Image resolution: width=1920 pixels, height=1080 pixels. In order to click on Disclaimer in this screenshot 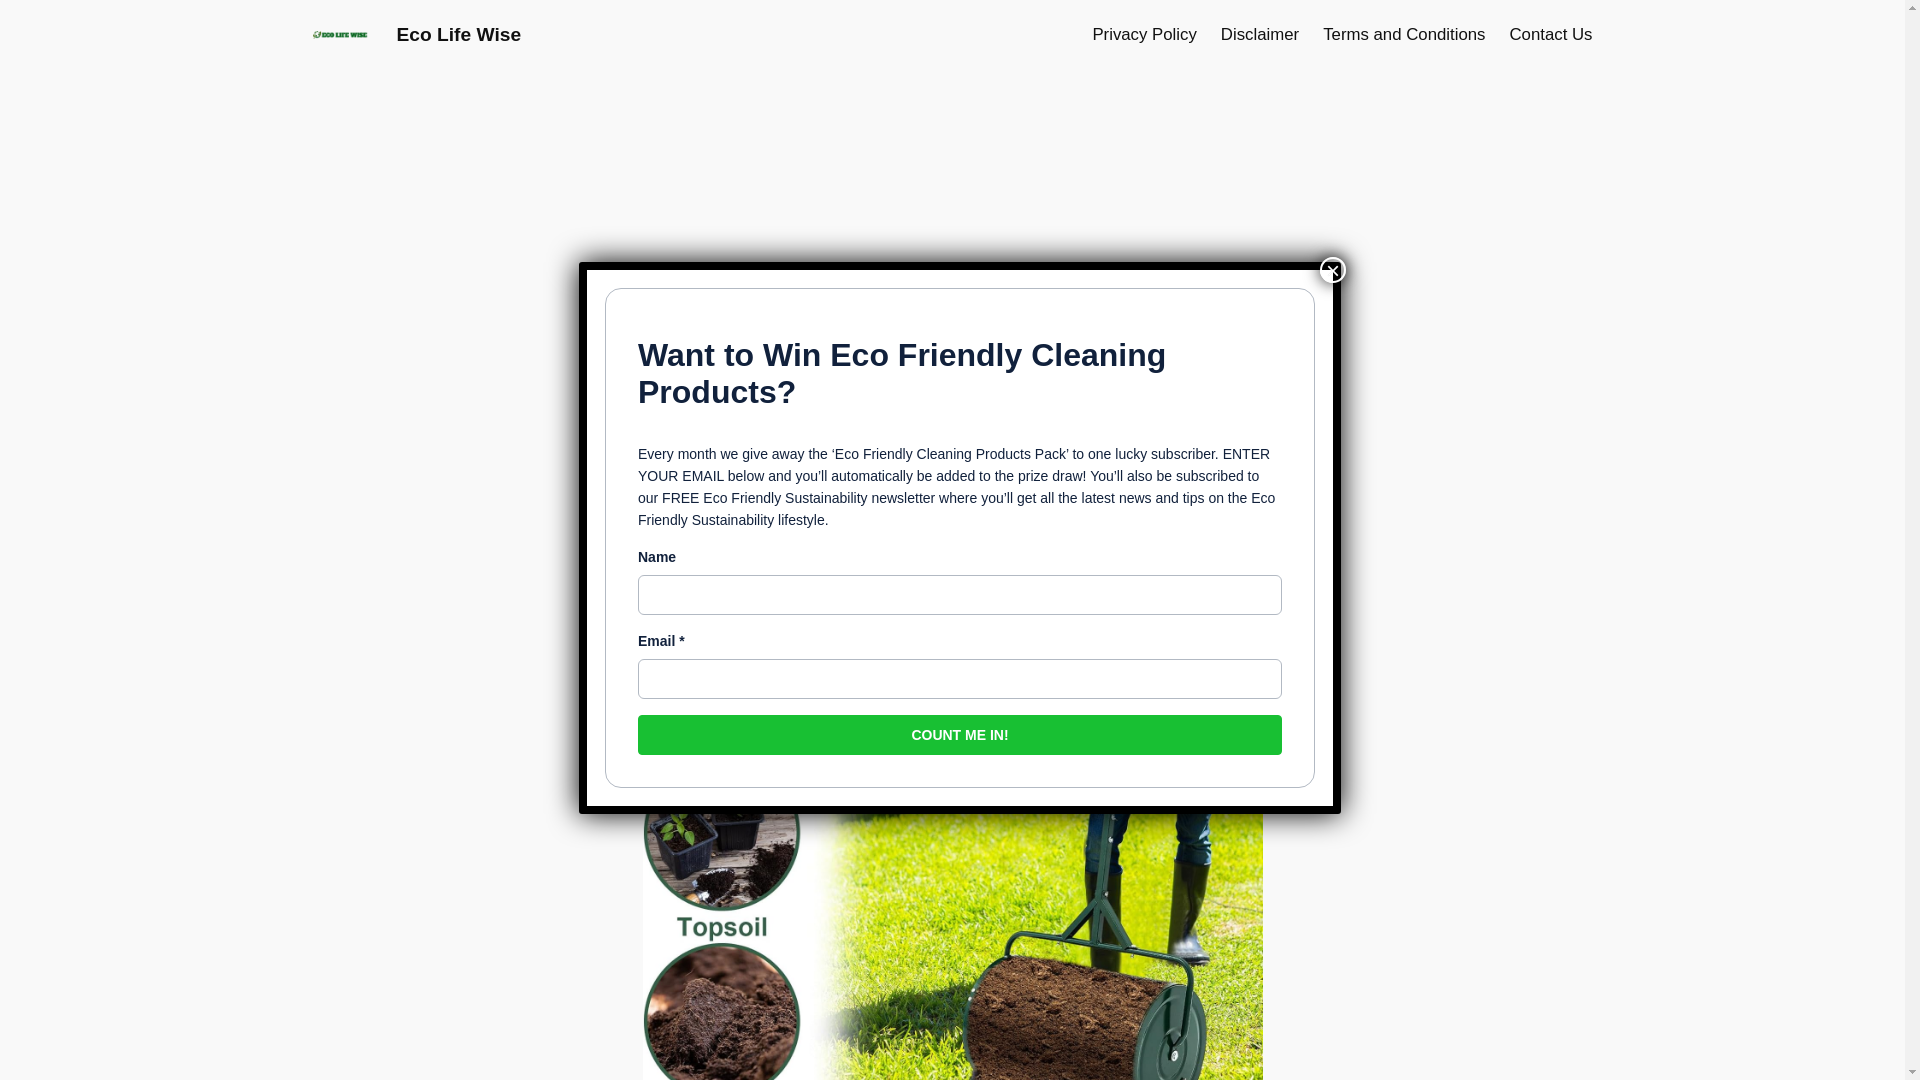, I will do `click(1260, 34)`.